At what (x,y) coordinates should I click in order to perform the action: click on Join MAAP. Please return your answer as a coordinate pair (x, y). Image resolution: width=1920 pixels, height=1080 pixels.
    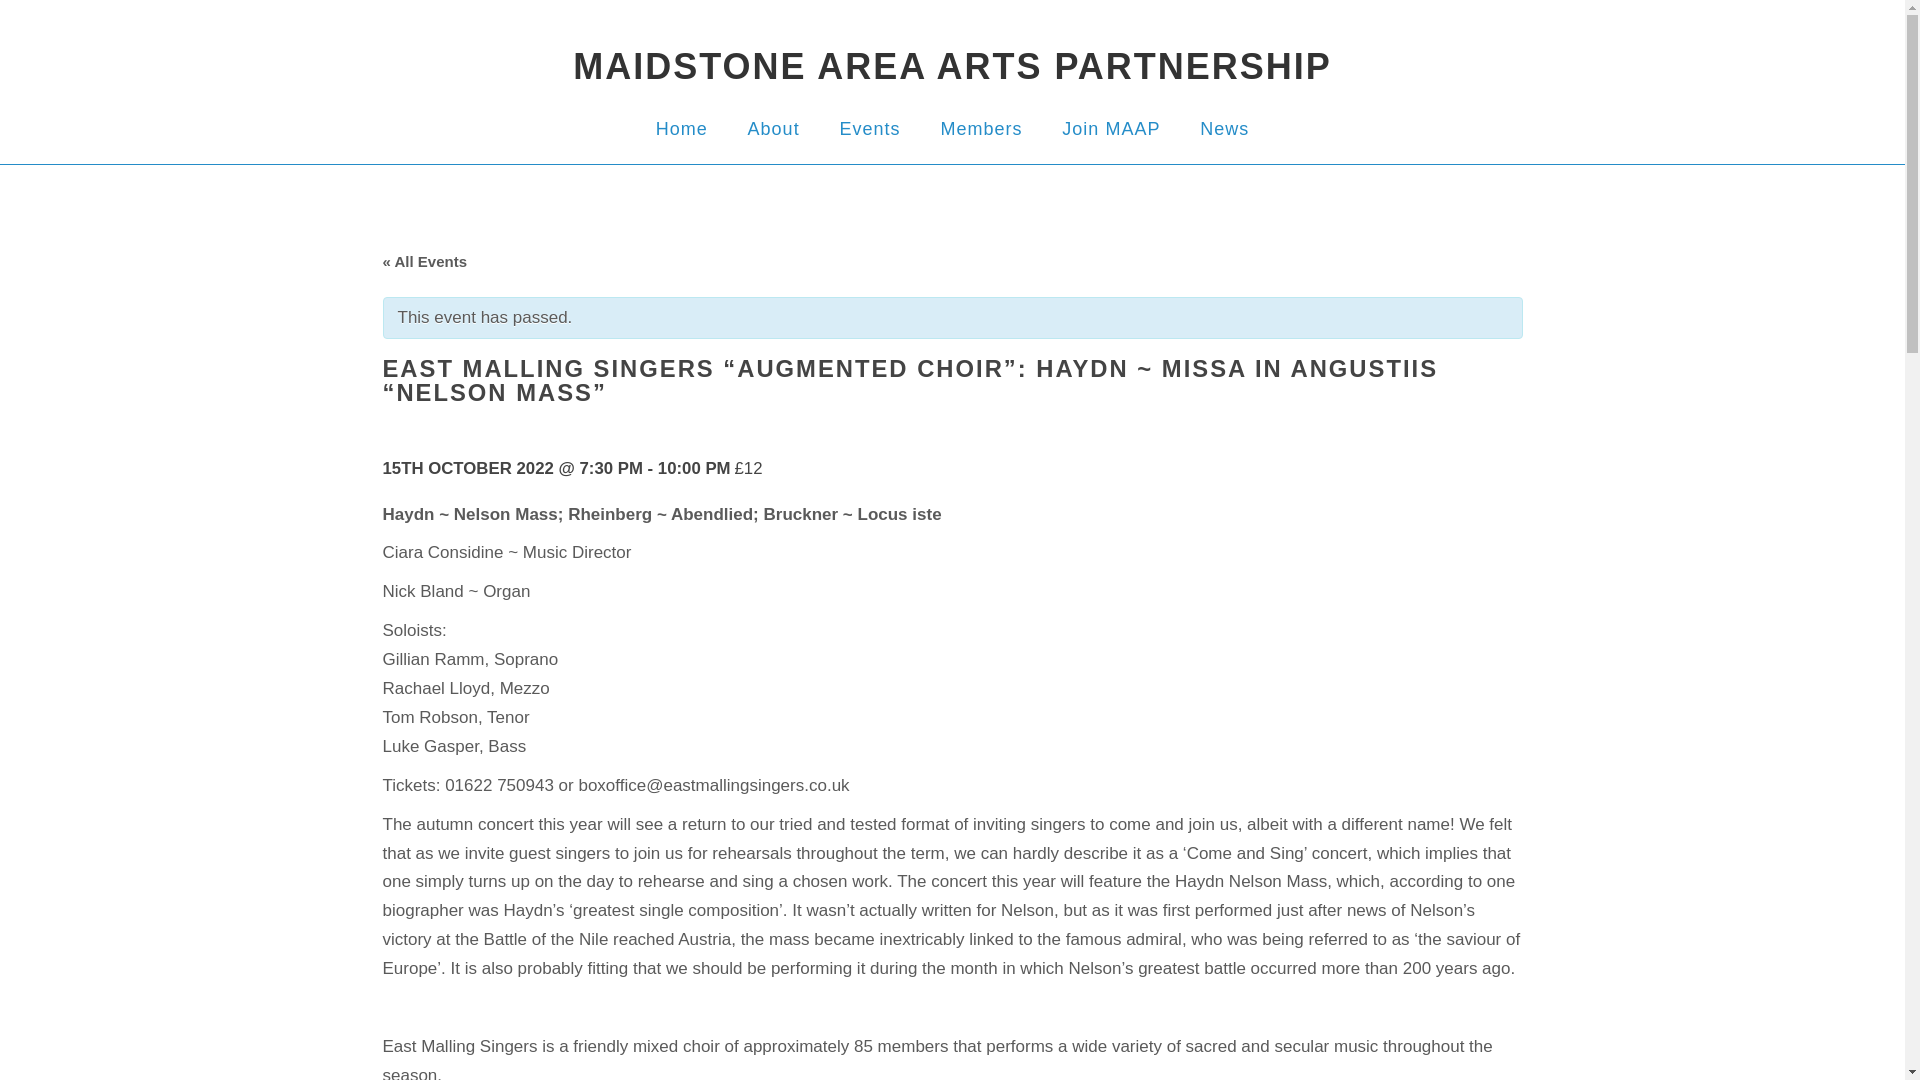
    Looking at the image, I should click on (1110, 128).